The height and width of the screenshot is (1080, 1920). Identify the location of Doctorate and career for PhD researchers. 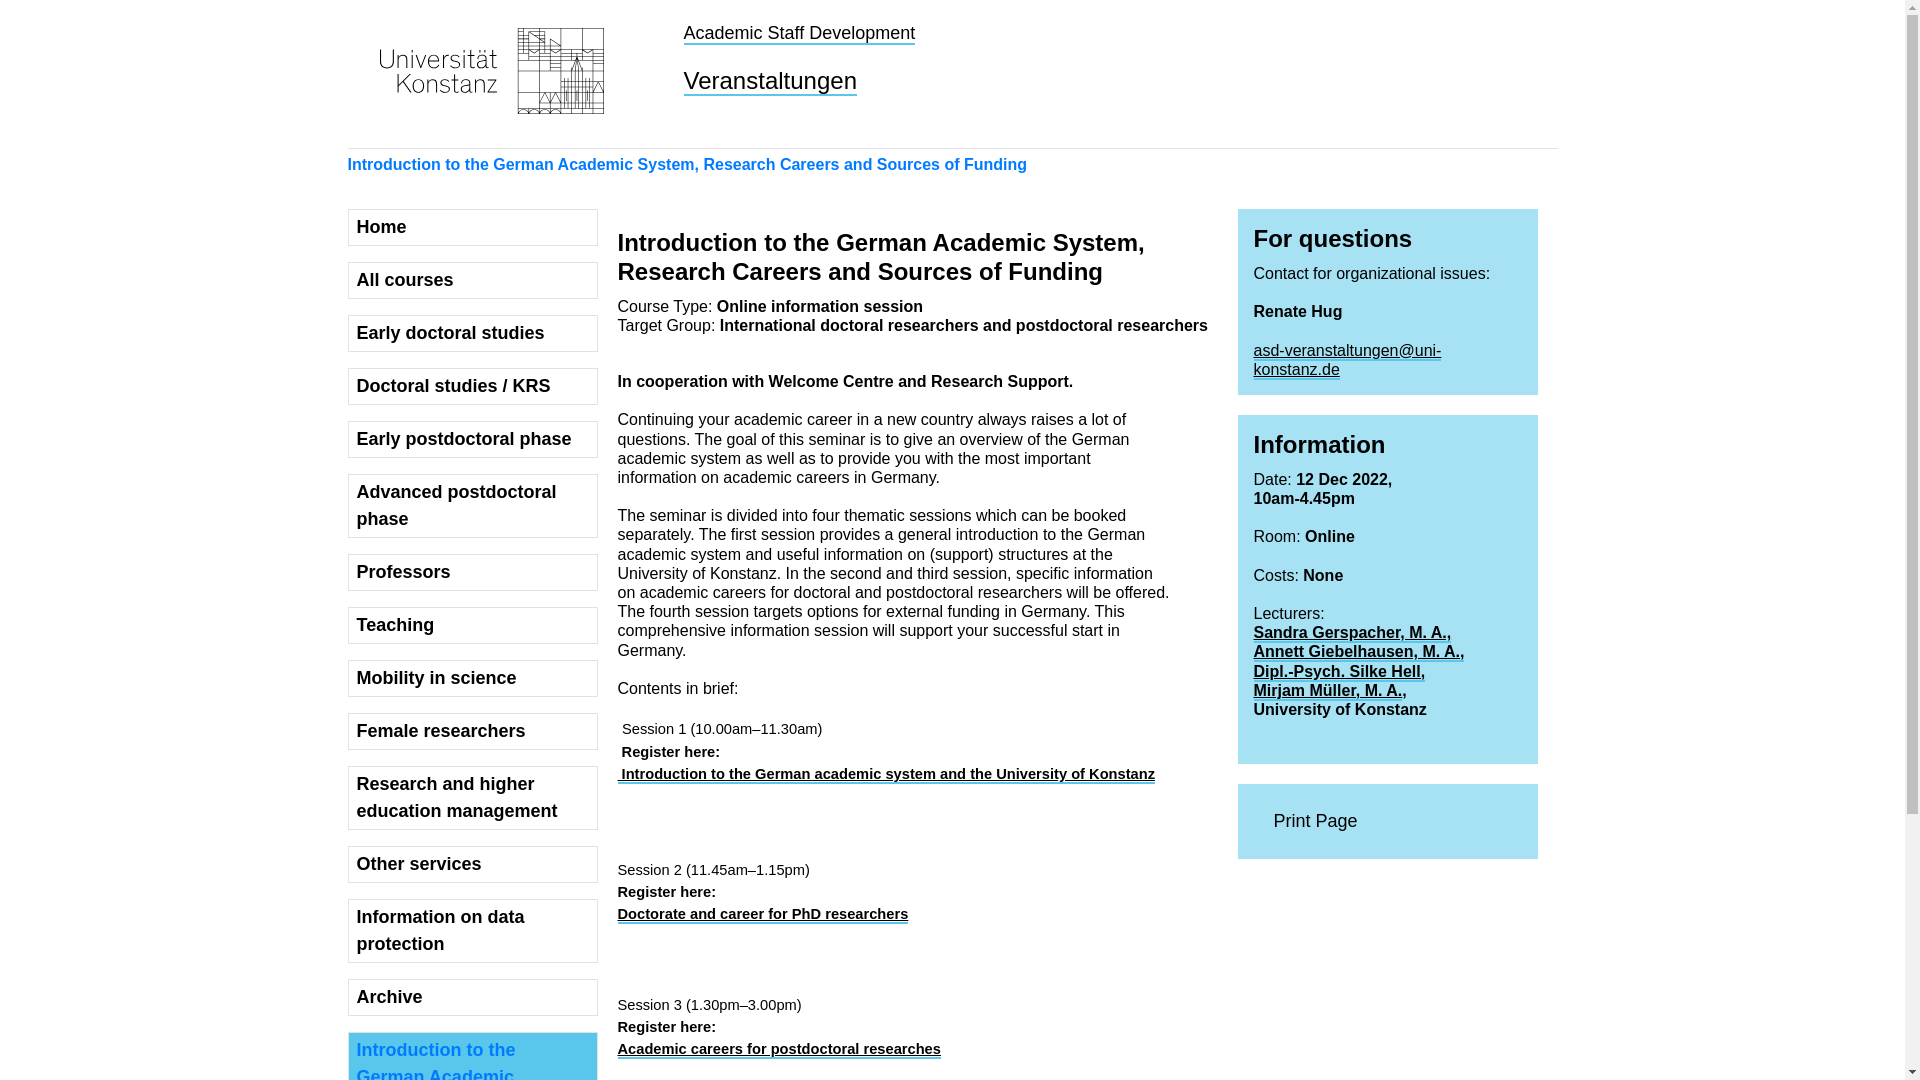
(763, 915).